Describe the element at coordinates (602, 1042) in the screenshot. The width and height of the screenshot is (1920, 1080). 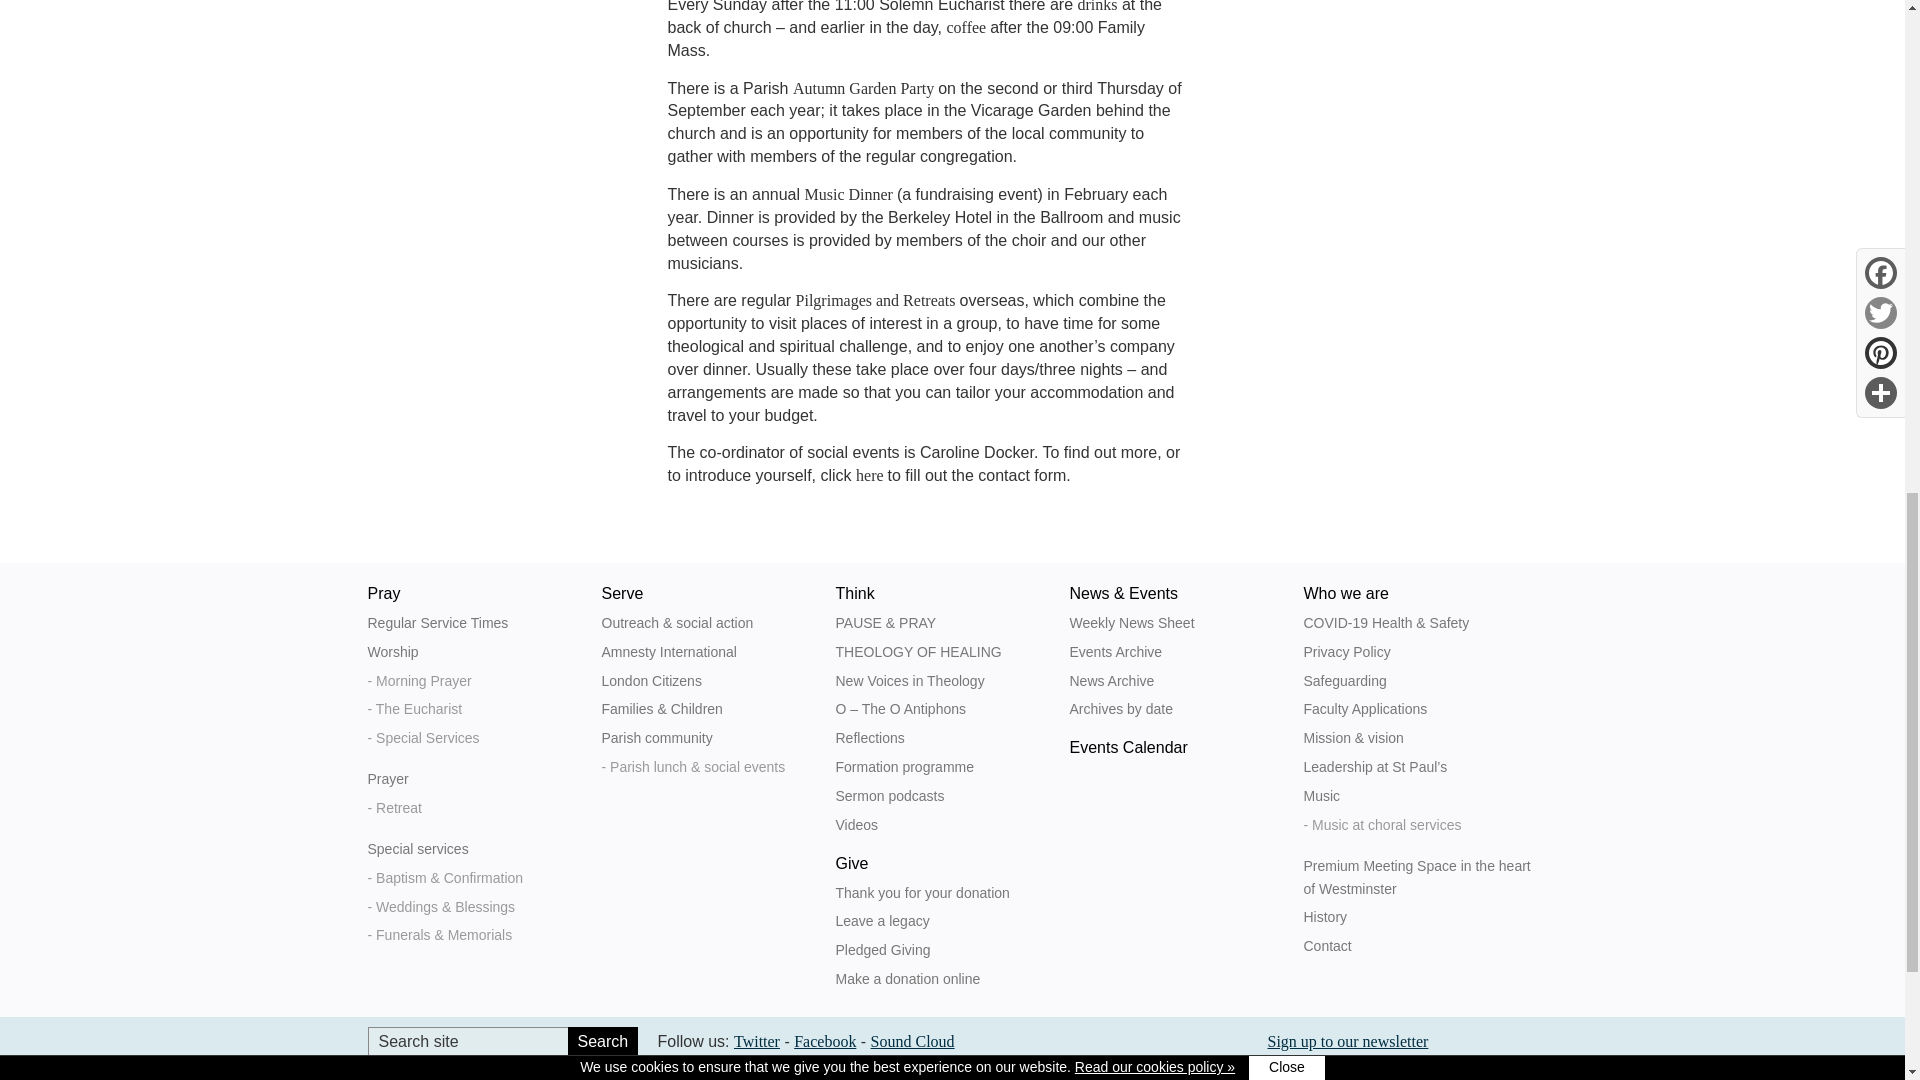
I see `Search` at that location.